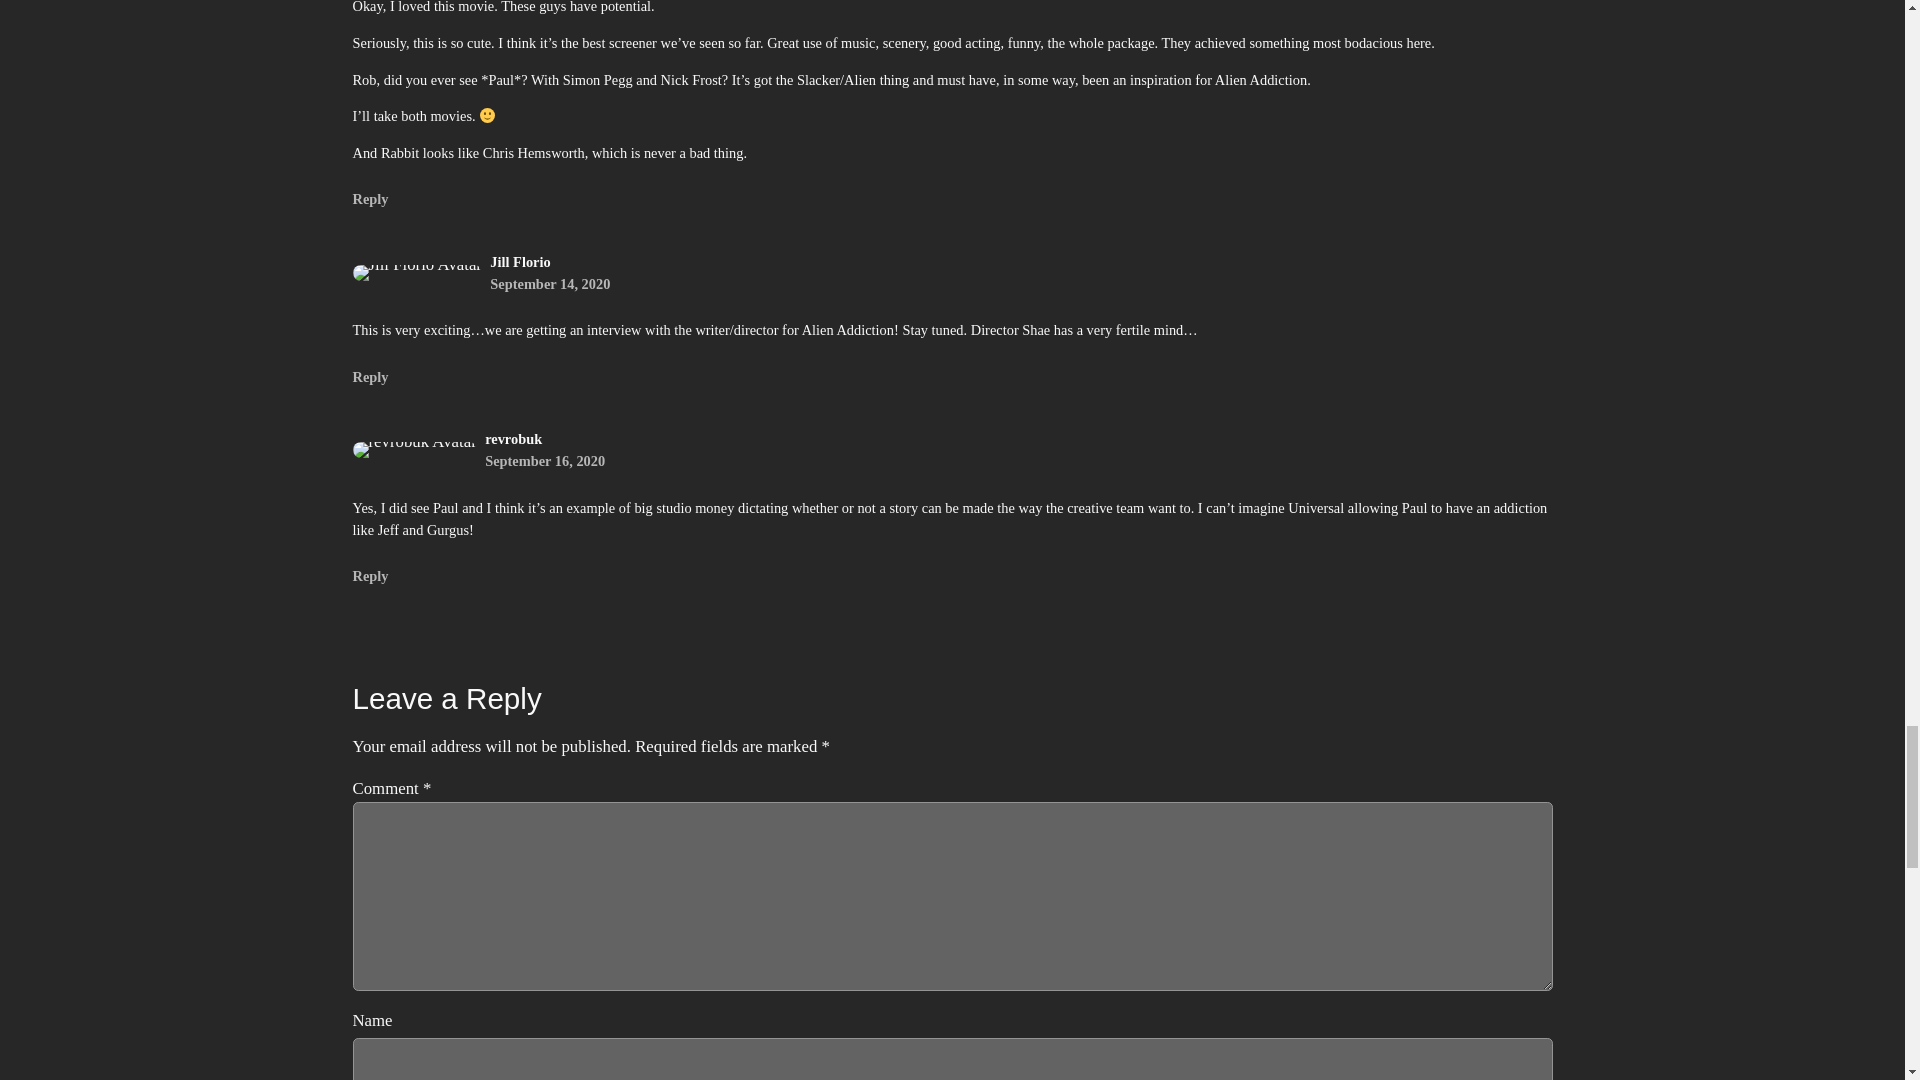 This screenshot has width=1920, height=1080. I want to click on Reply, so click(369, 576).